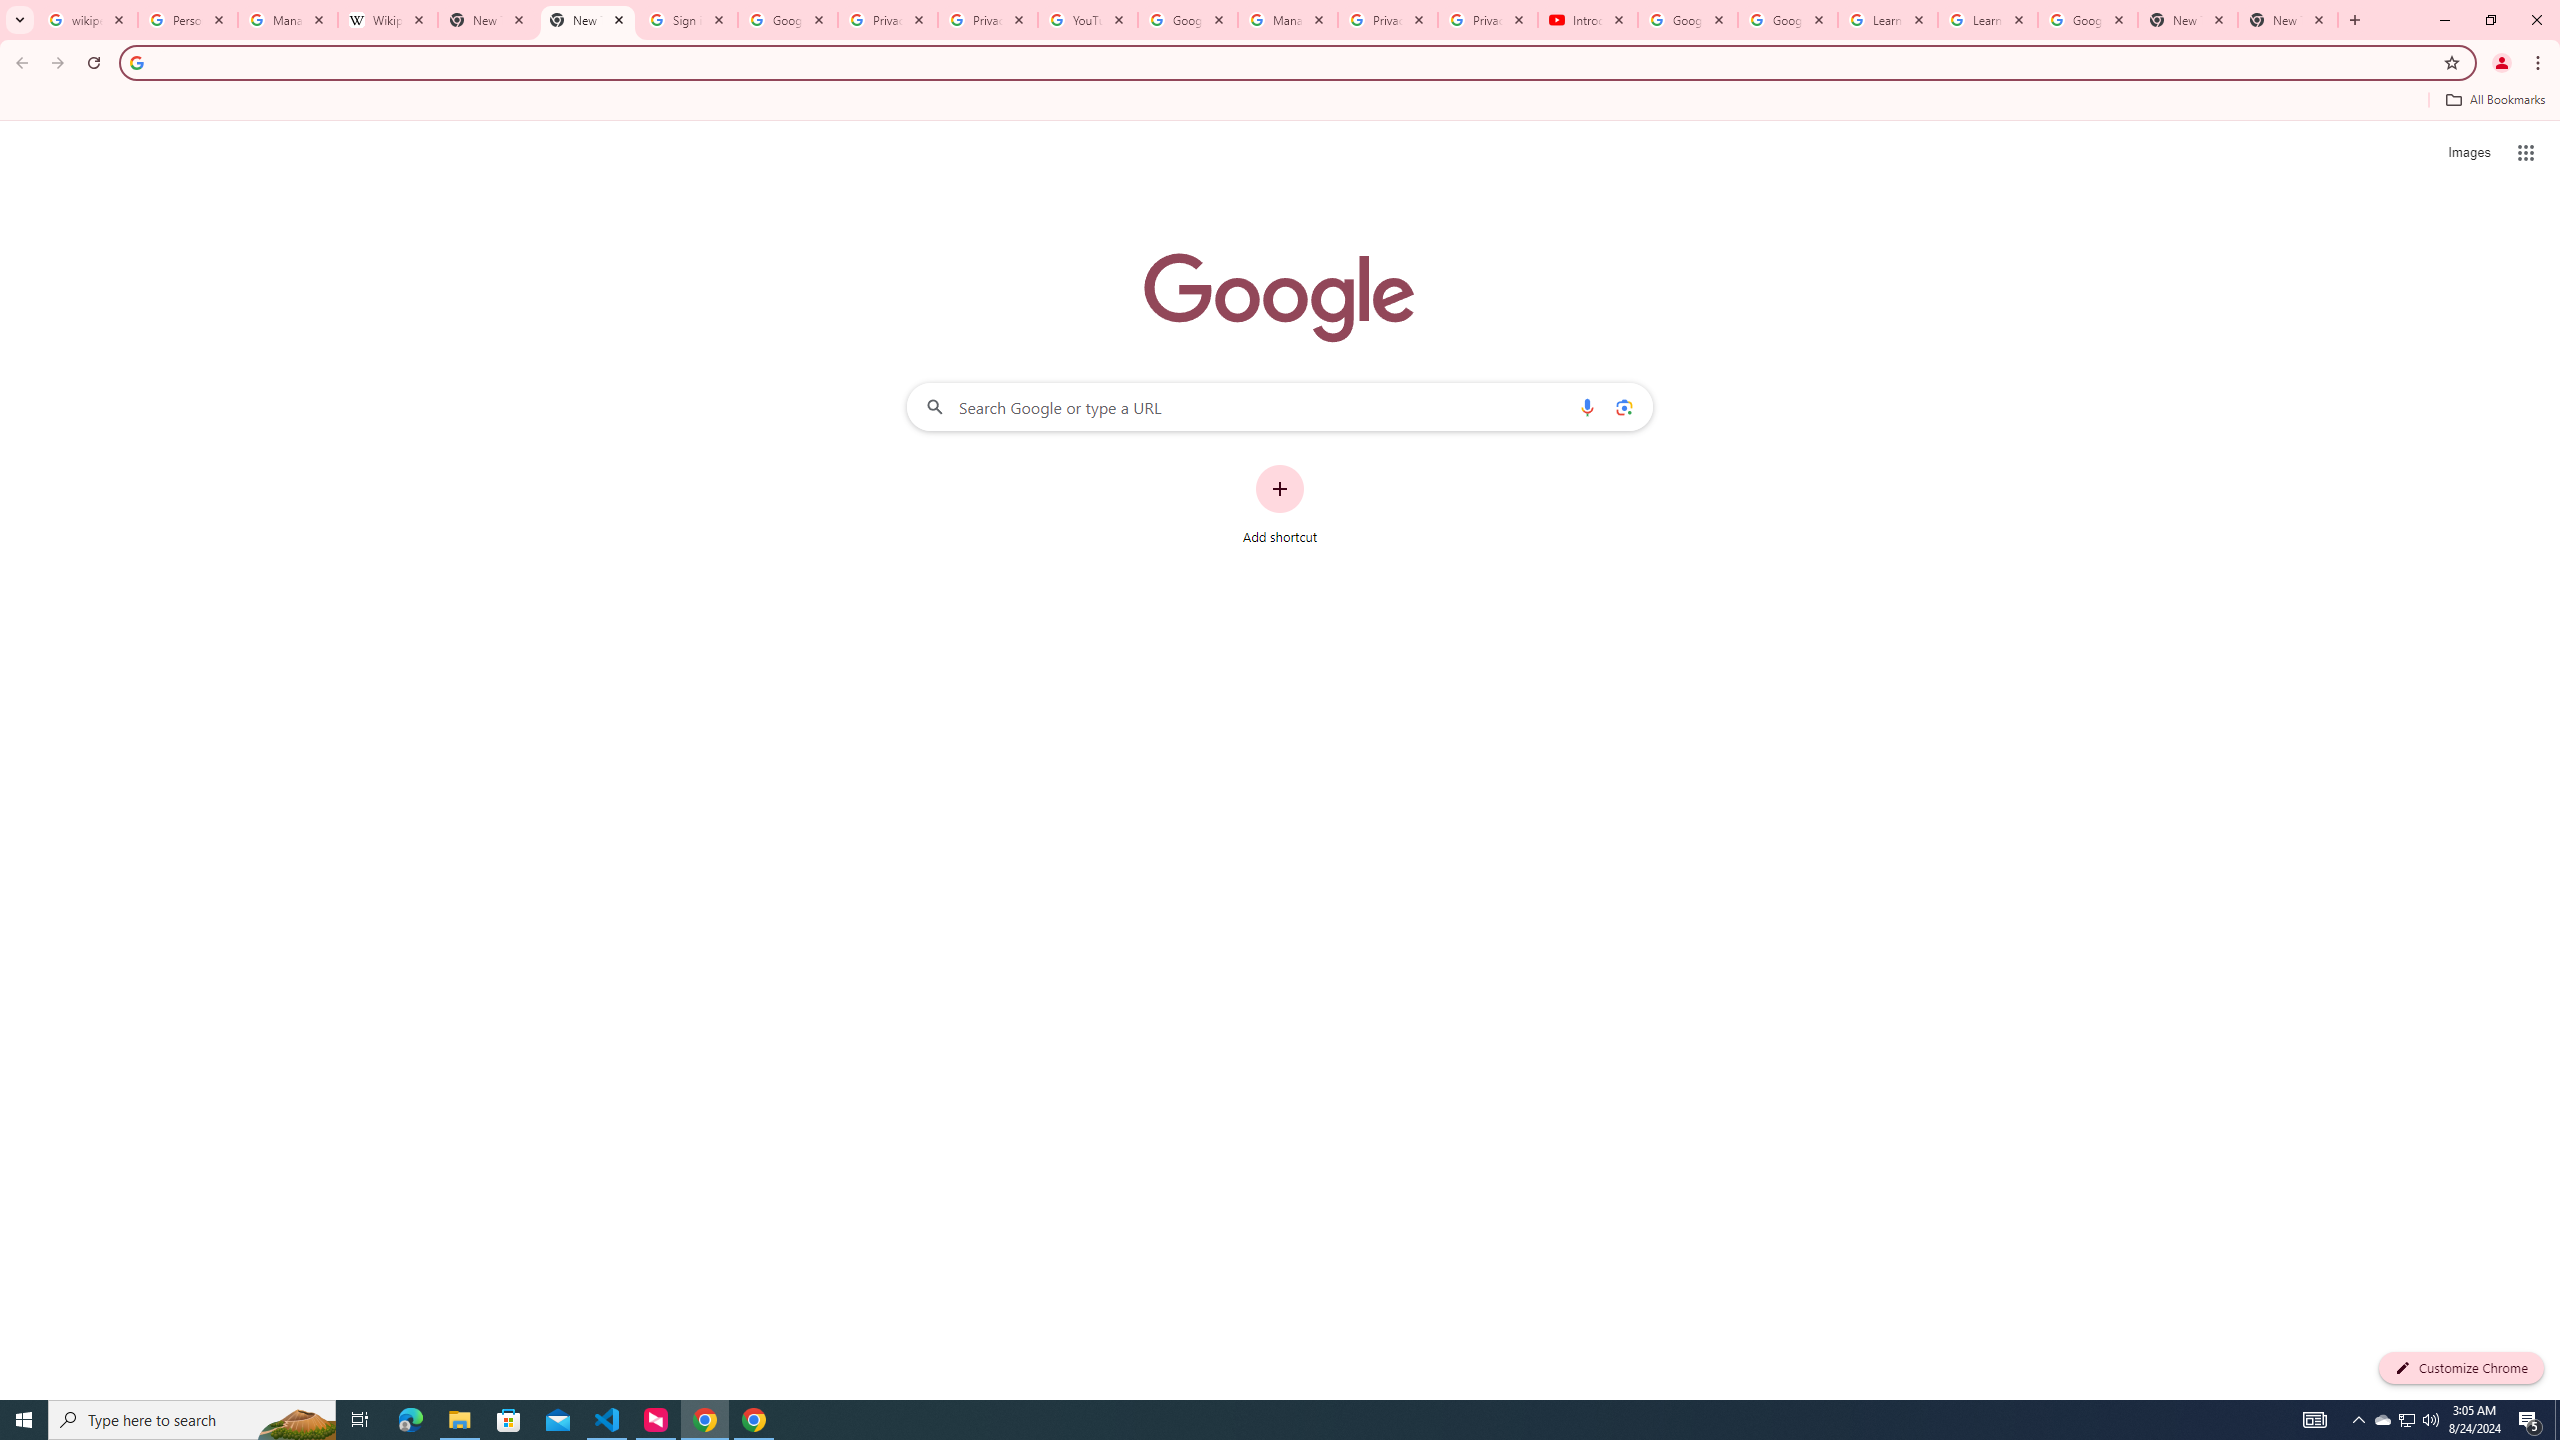  What do you see at coordinates (2088, 20) in the screenshot?
I see `Google Account` at bounding box center [2088, 20].